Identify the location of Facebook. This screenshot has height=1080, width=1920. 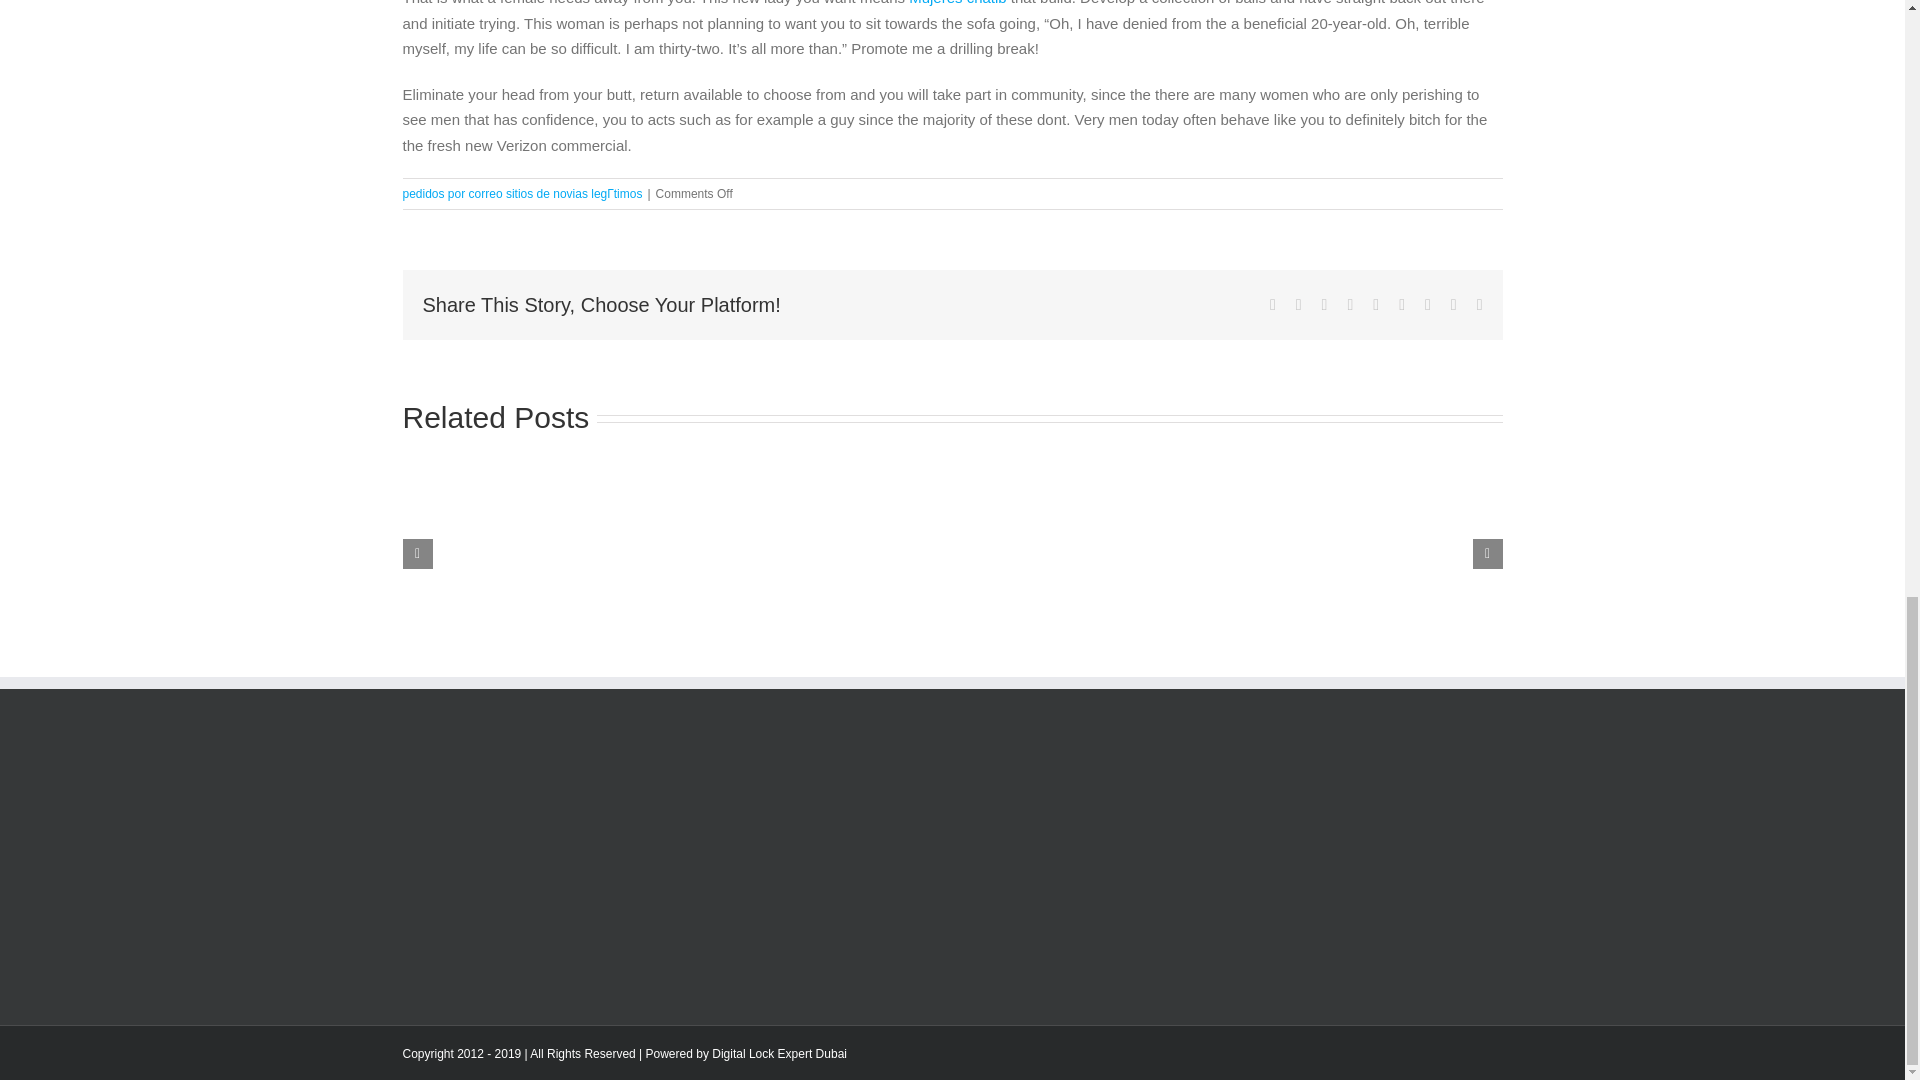
(1272, 305).